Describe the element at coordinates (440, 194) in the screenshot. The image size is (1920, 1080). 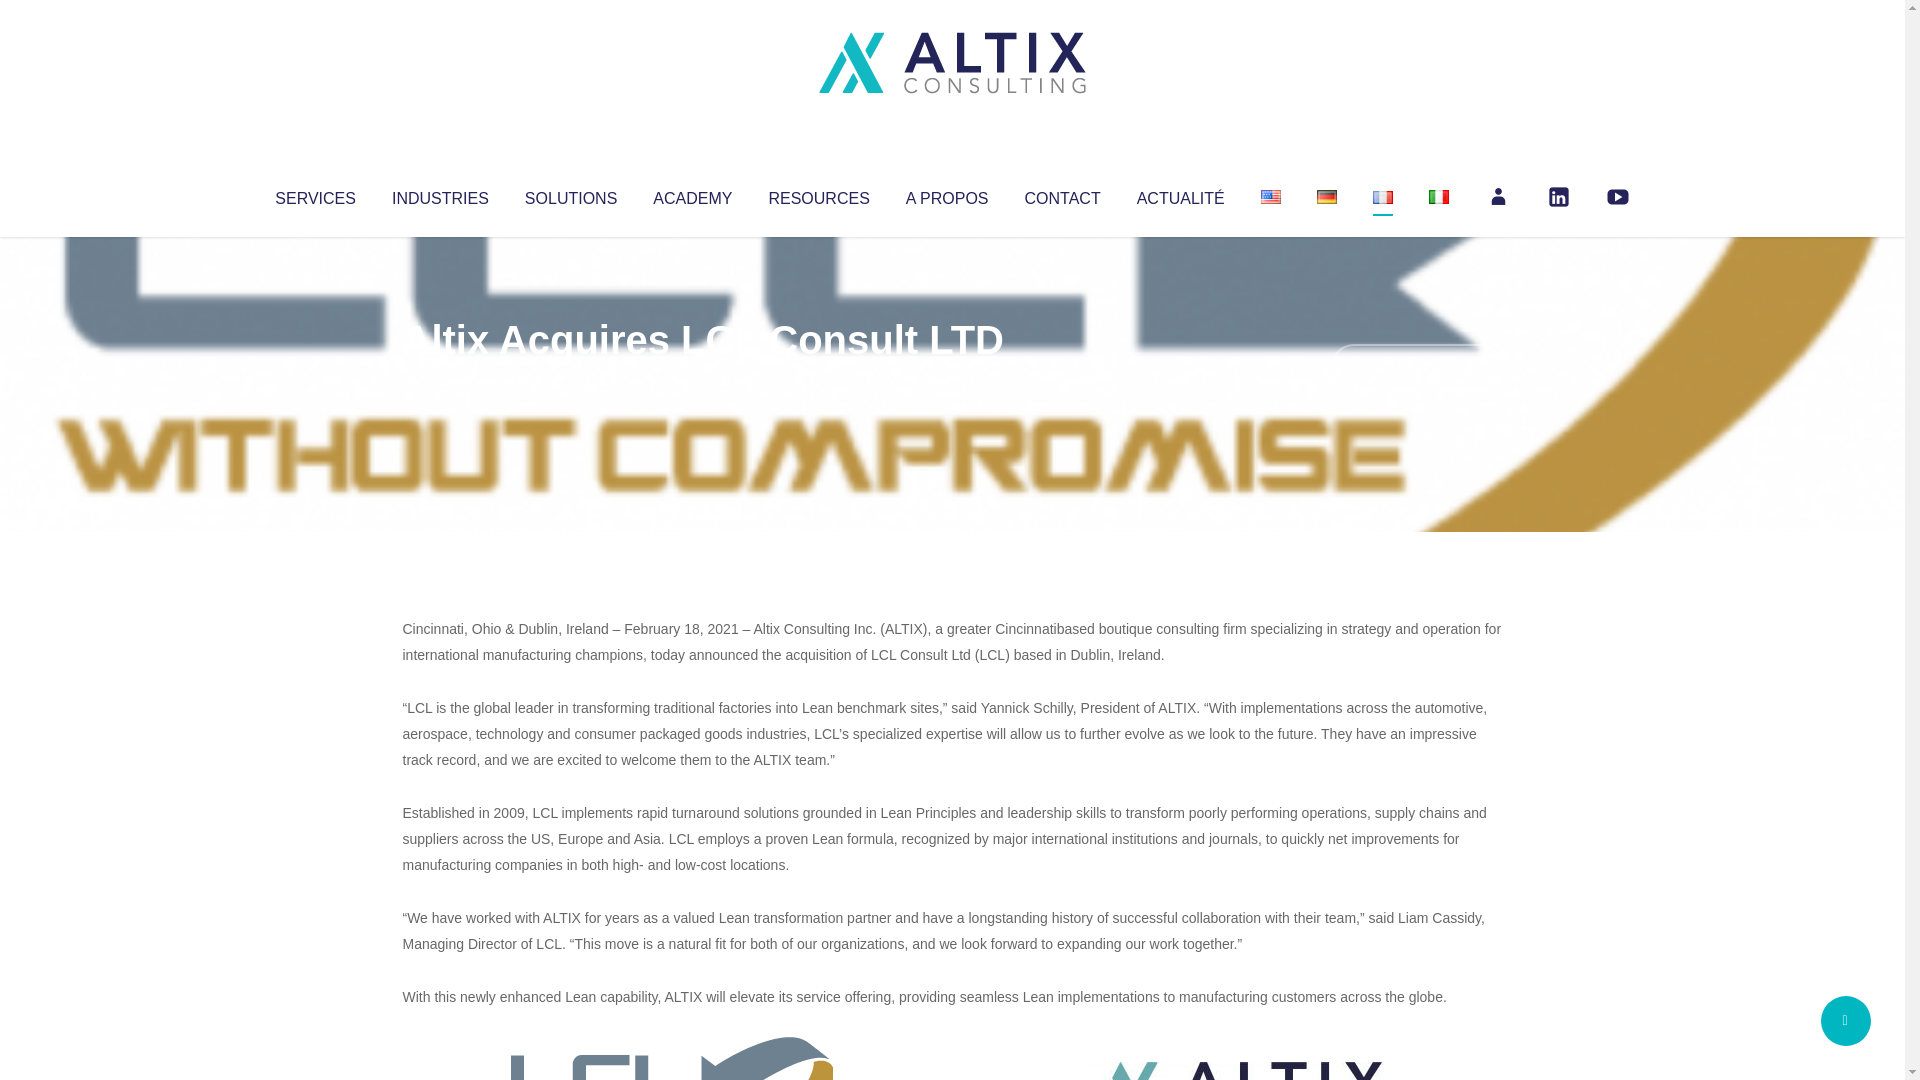
I see `INDUSTRIES` at that location.